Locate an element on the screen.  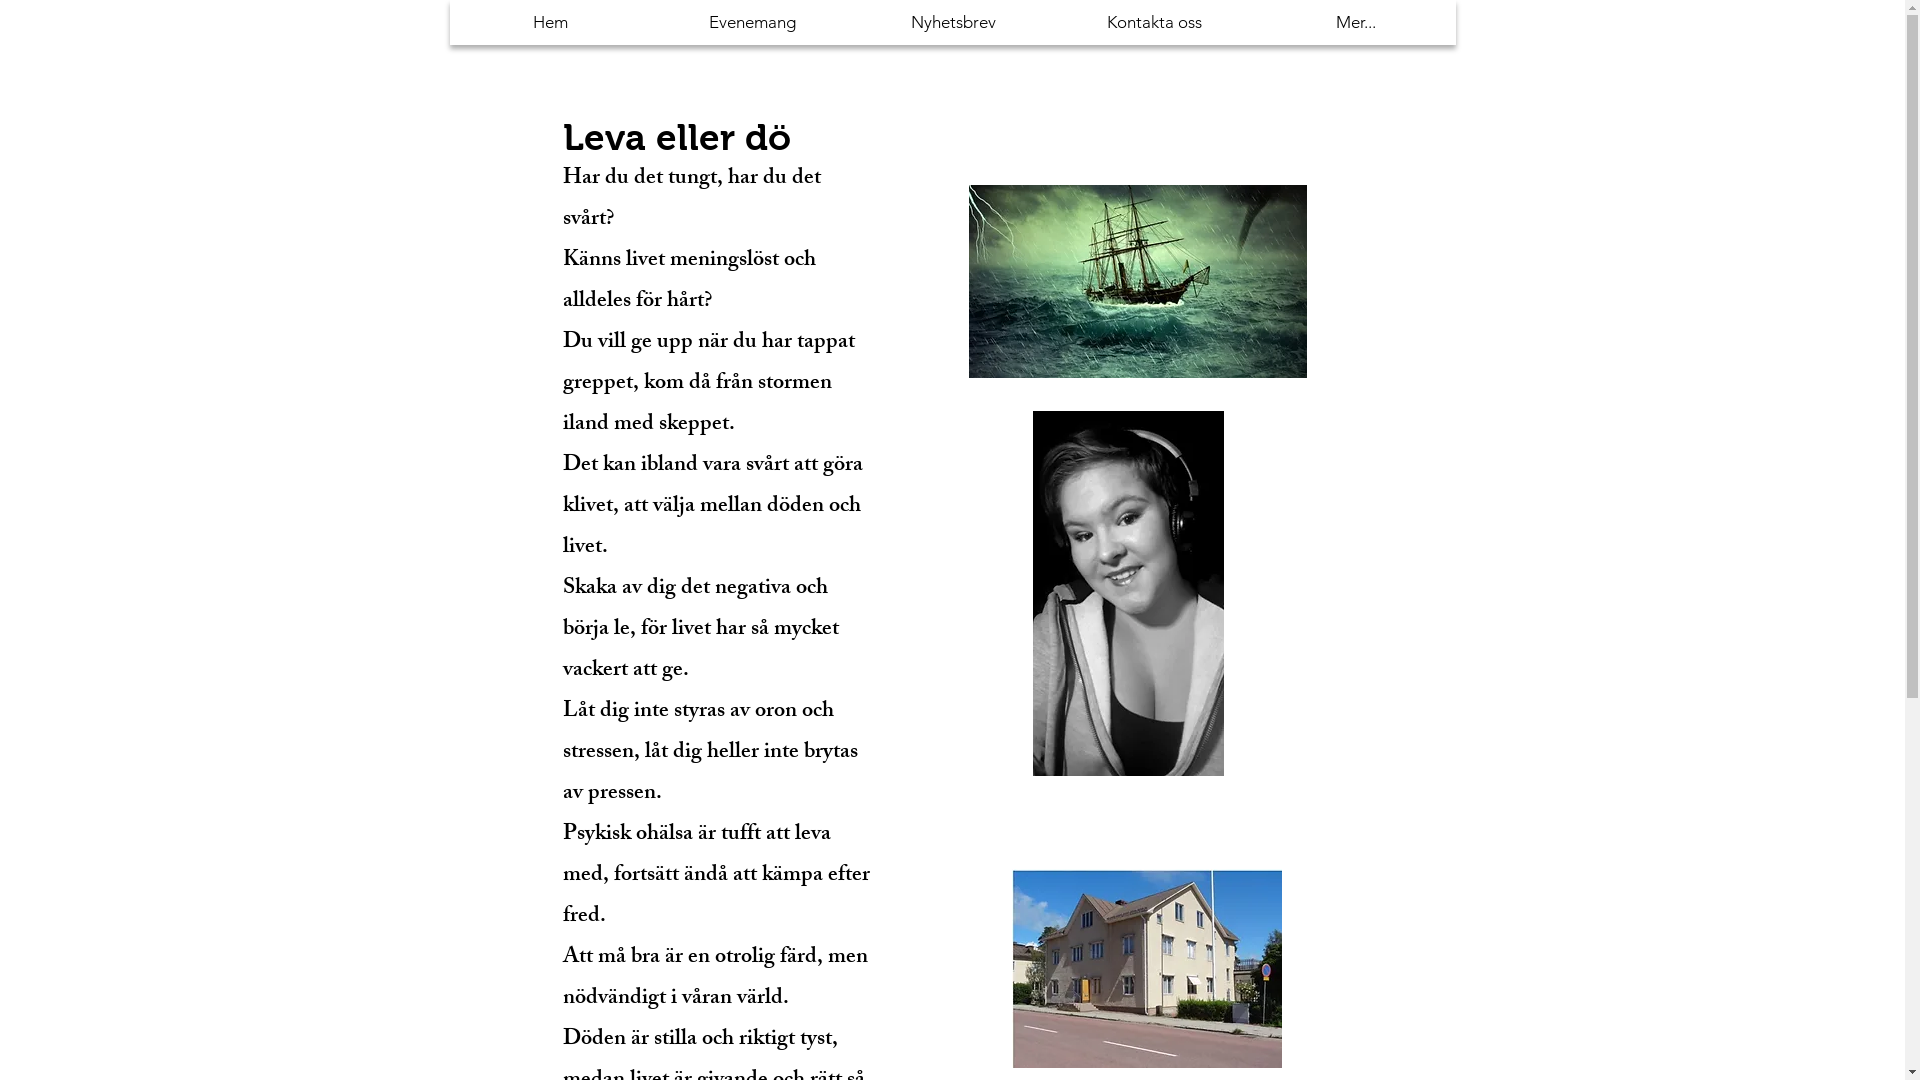
Nyhetsbrev is located at coordinates (952, 22).